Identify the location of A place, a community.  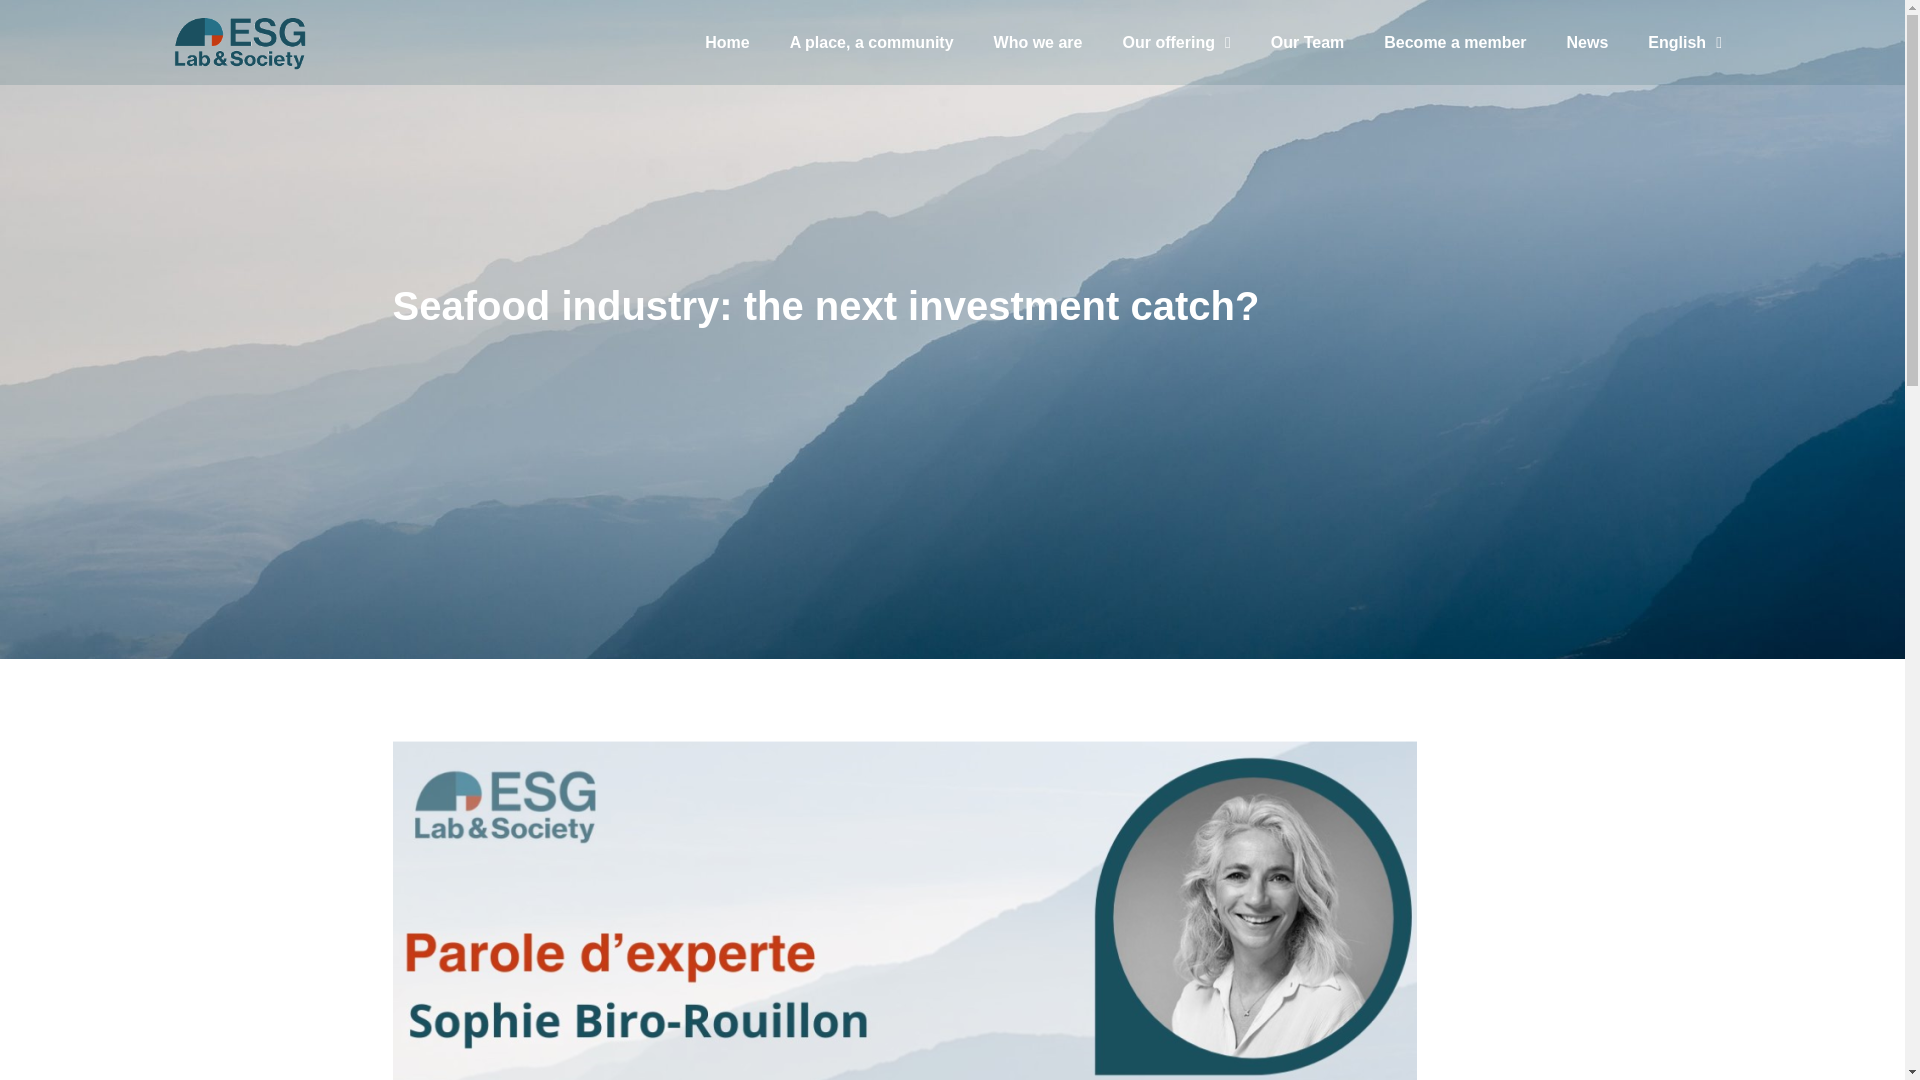
(871, 42).